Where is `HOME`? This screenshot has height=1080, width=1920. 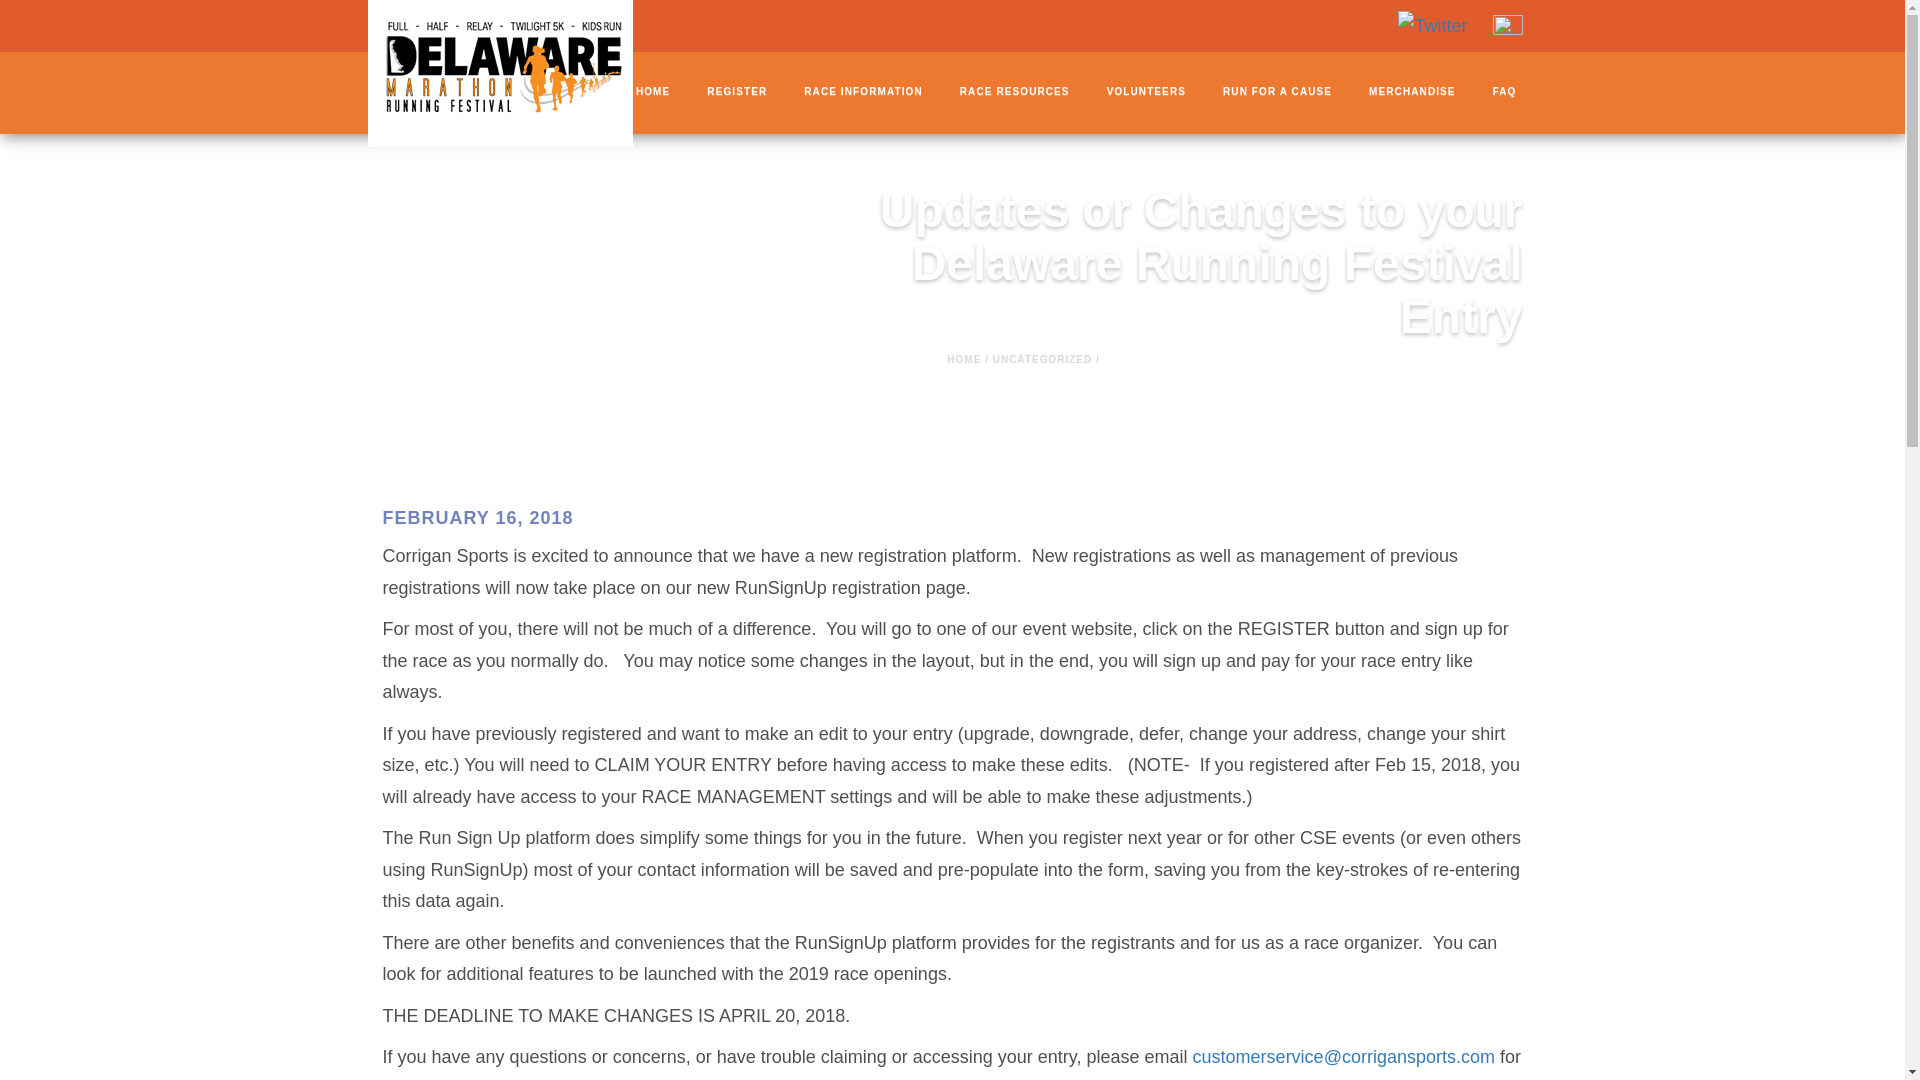 HOME is located at coordinates (964, 360).